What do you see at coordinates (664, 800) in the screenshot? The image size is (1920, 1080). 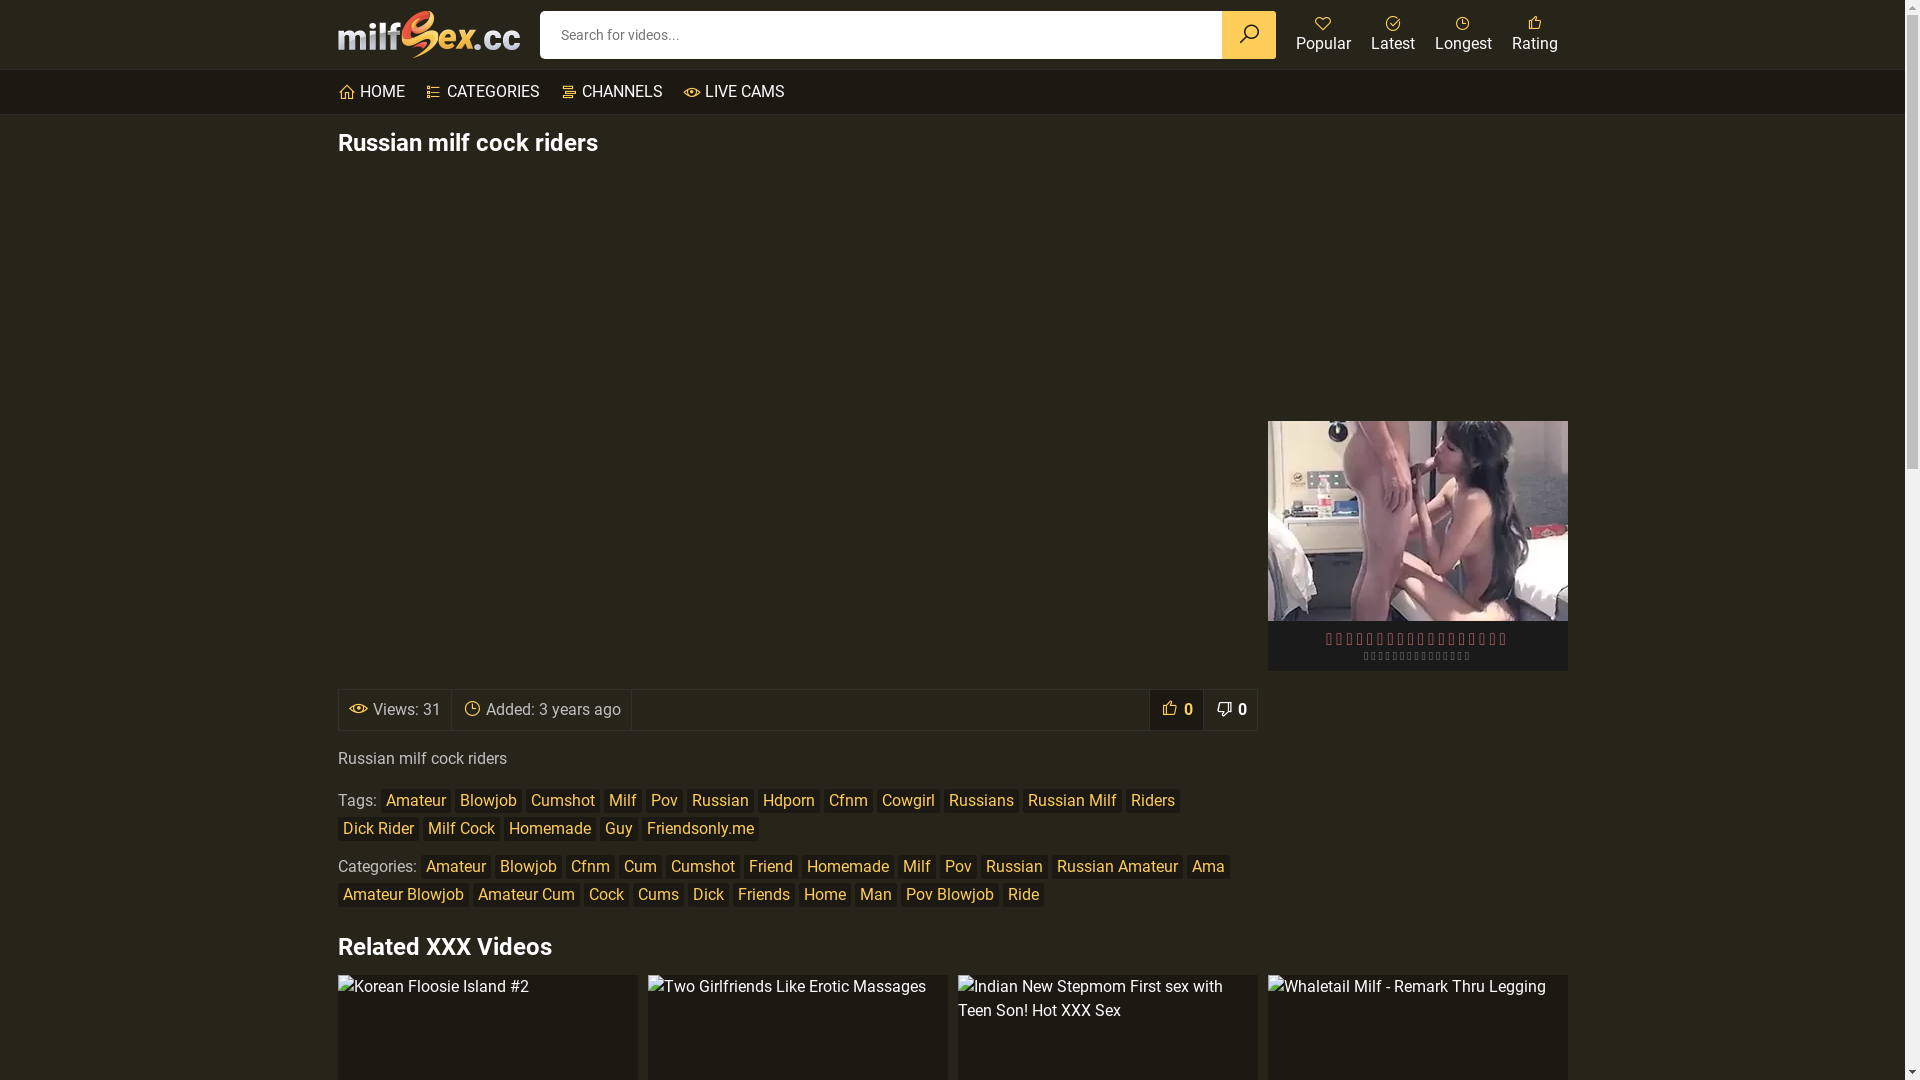 I see `Pov` at bounding box center [664, 800].